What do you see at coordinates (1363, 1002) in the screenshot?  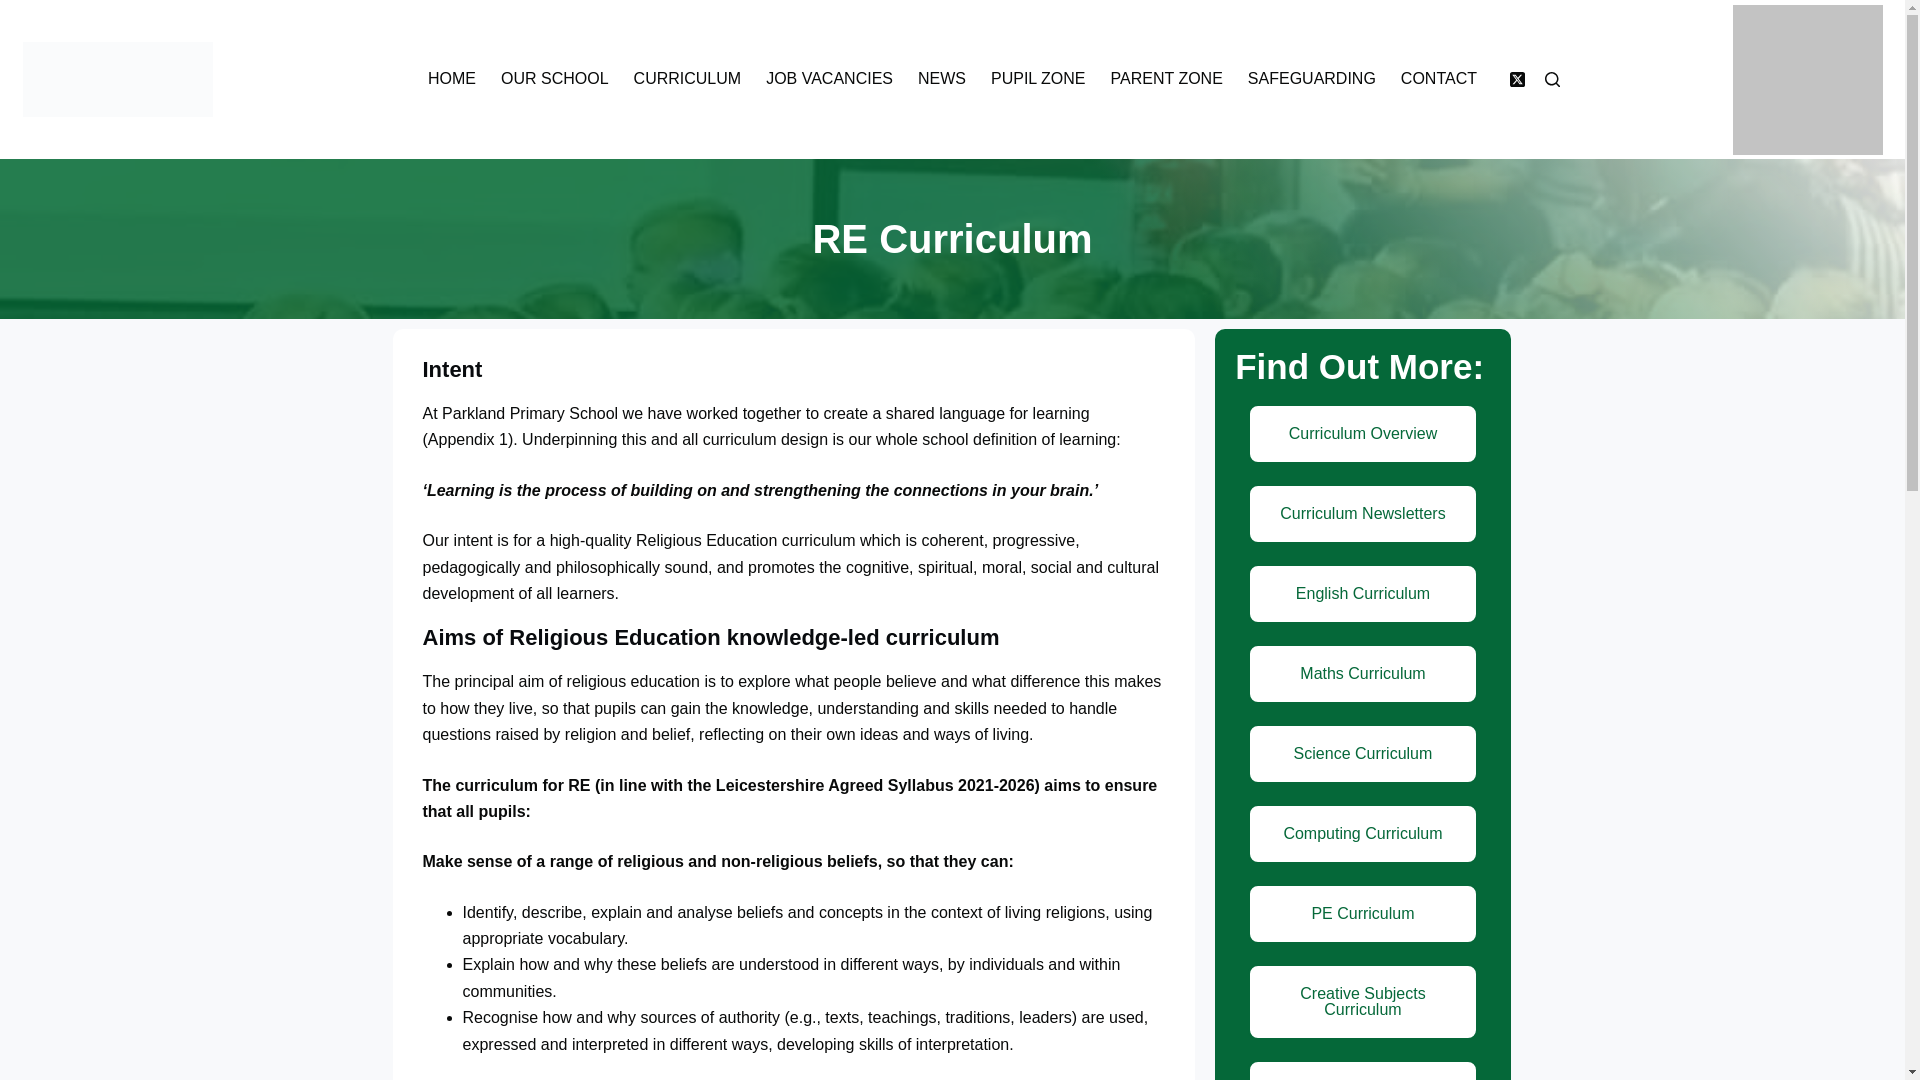 I see `Creative Subjects Curriculum` at bounding box center [1363, 1002].